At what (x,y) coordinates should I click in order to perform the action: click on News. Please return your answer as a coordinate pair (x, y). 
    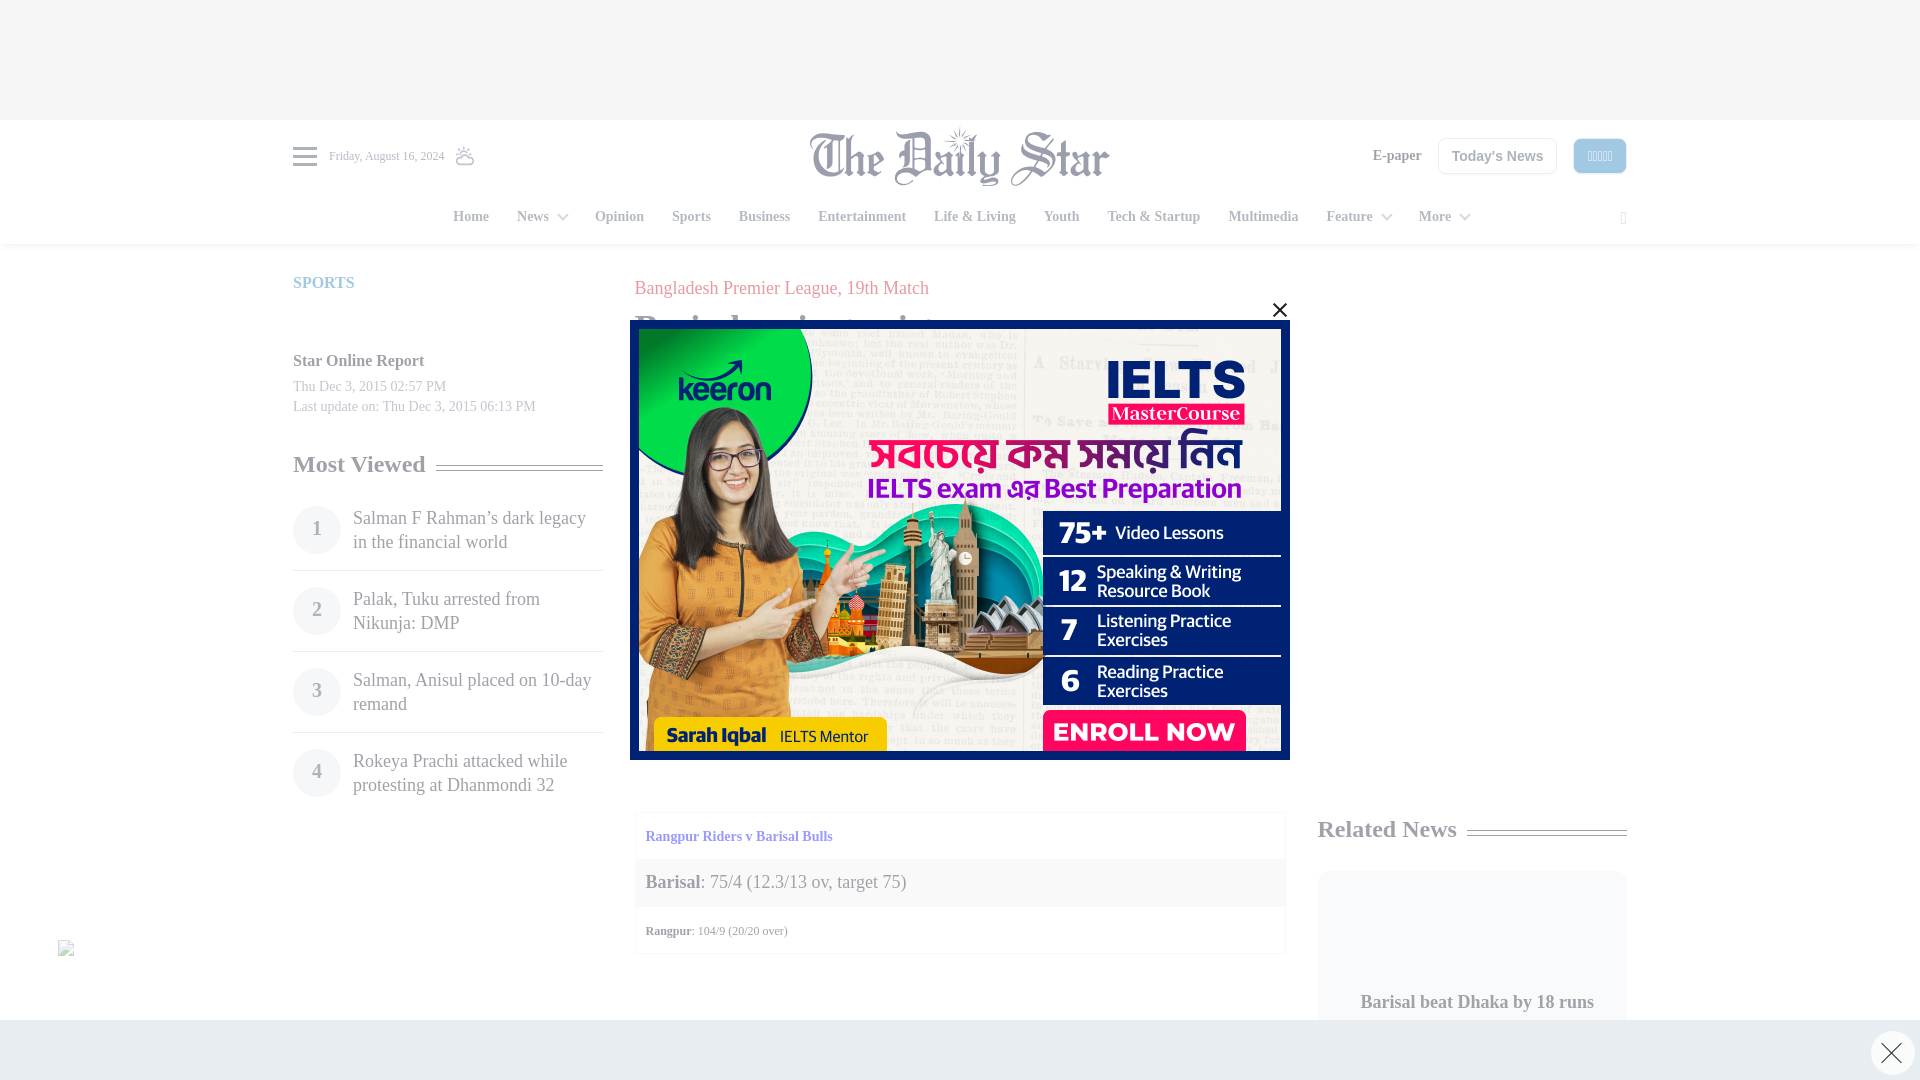
    Looking at the image, I should click on (542, 218).